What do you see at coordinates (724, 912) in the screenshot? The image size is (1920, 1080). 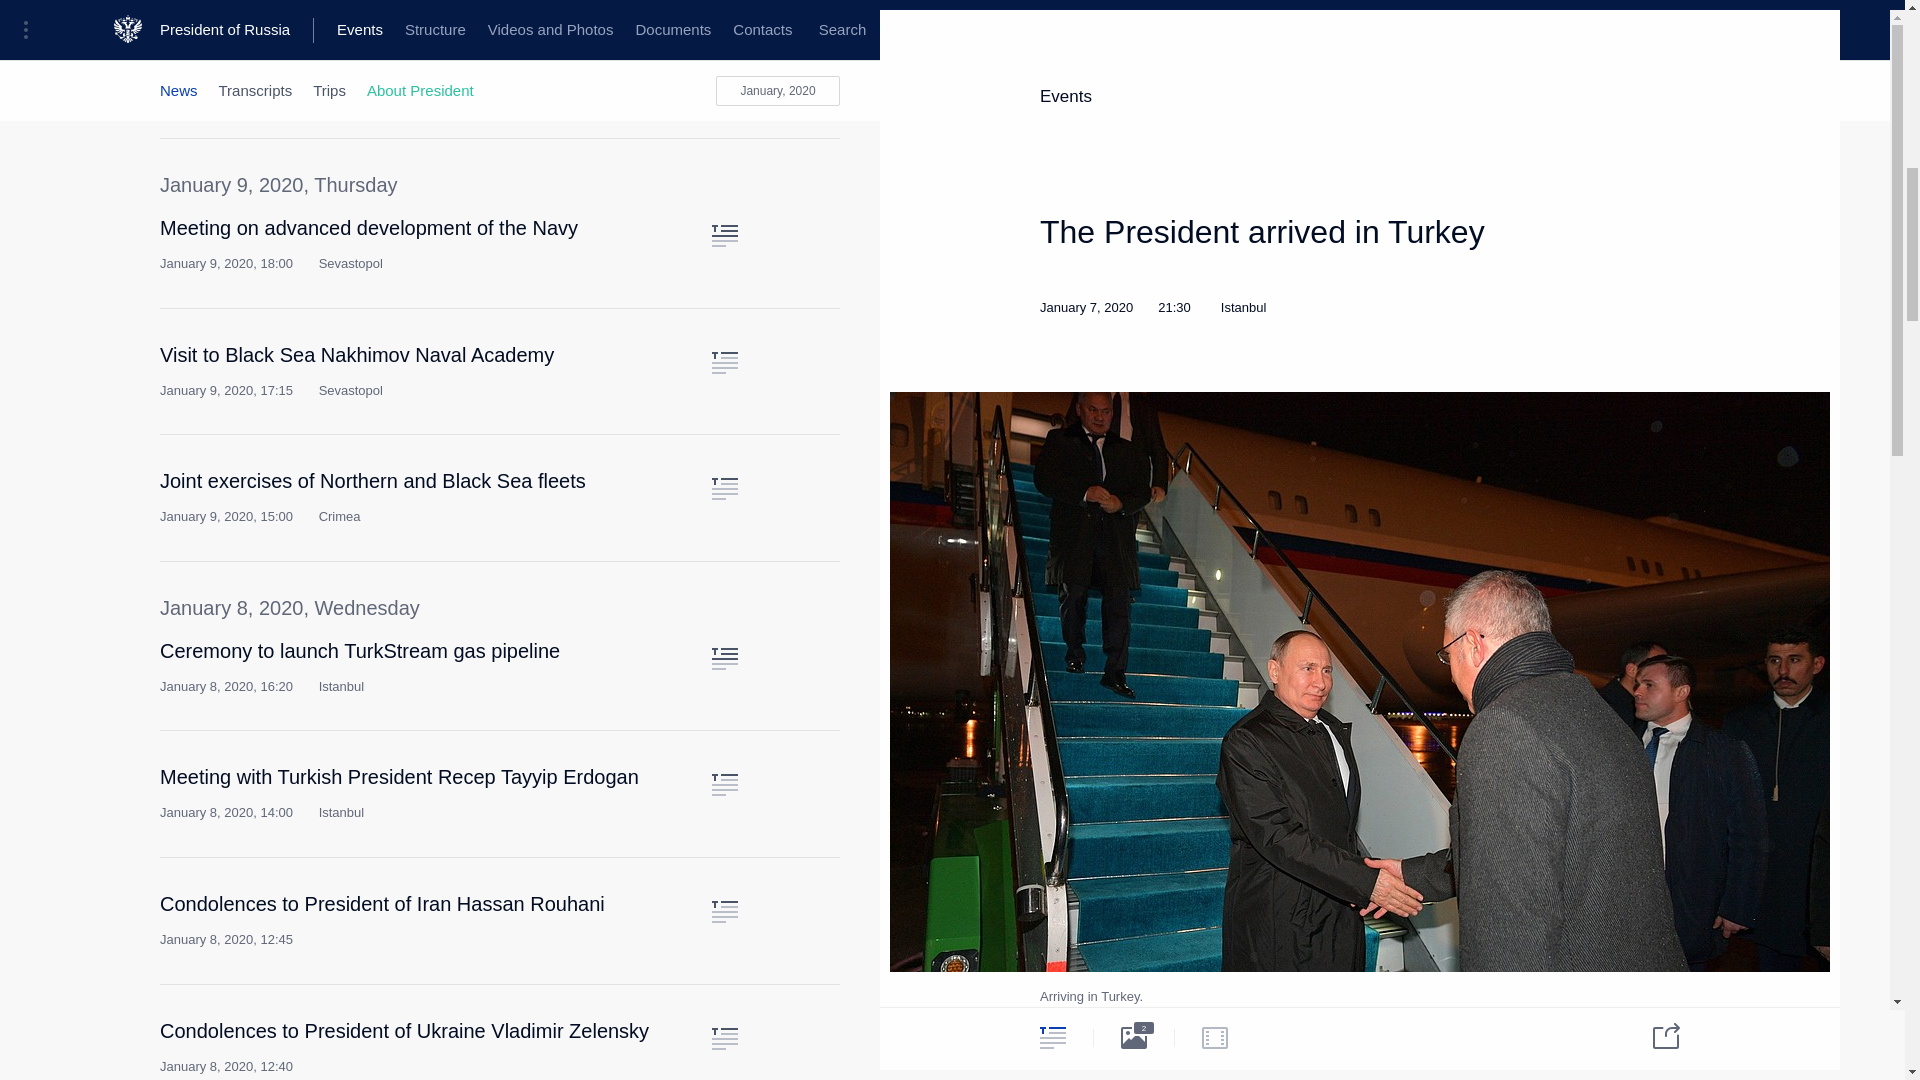 I see `Text of the article` at bounding box center [724, 912].